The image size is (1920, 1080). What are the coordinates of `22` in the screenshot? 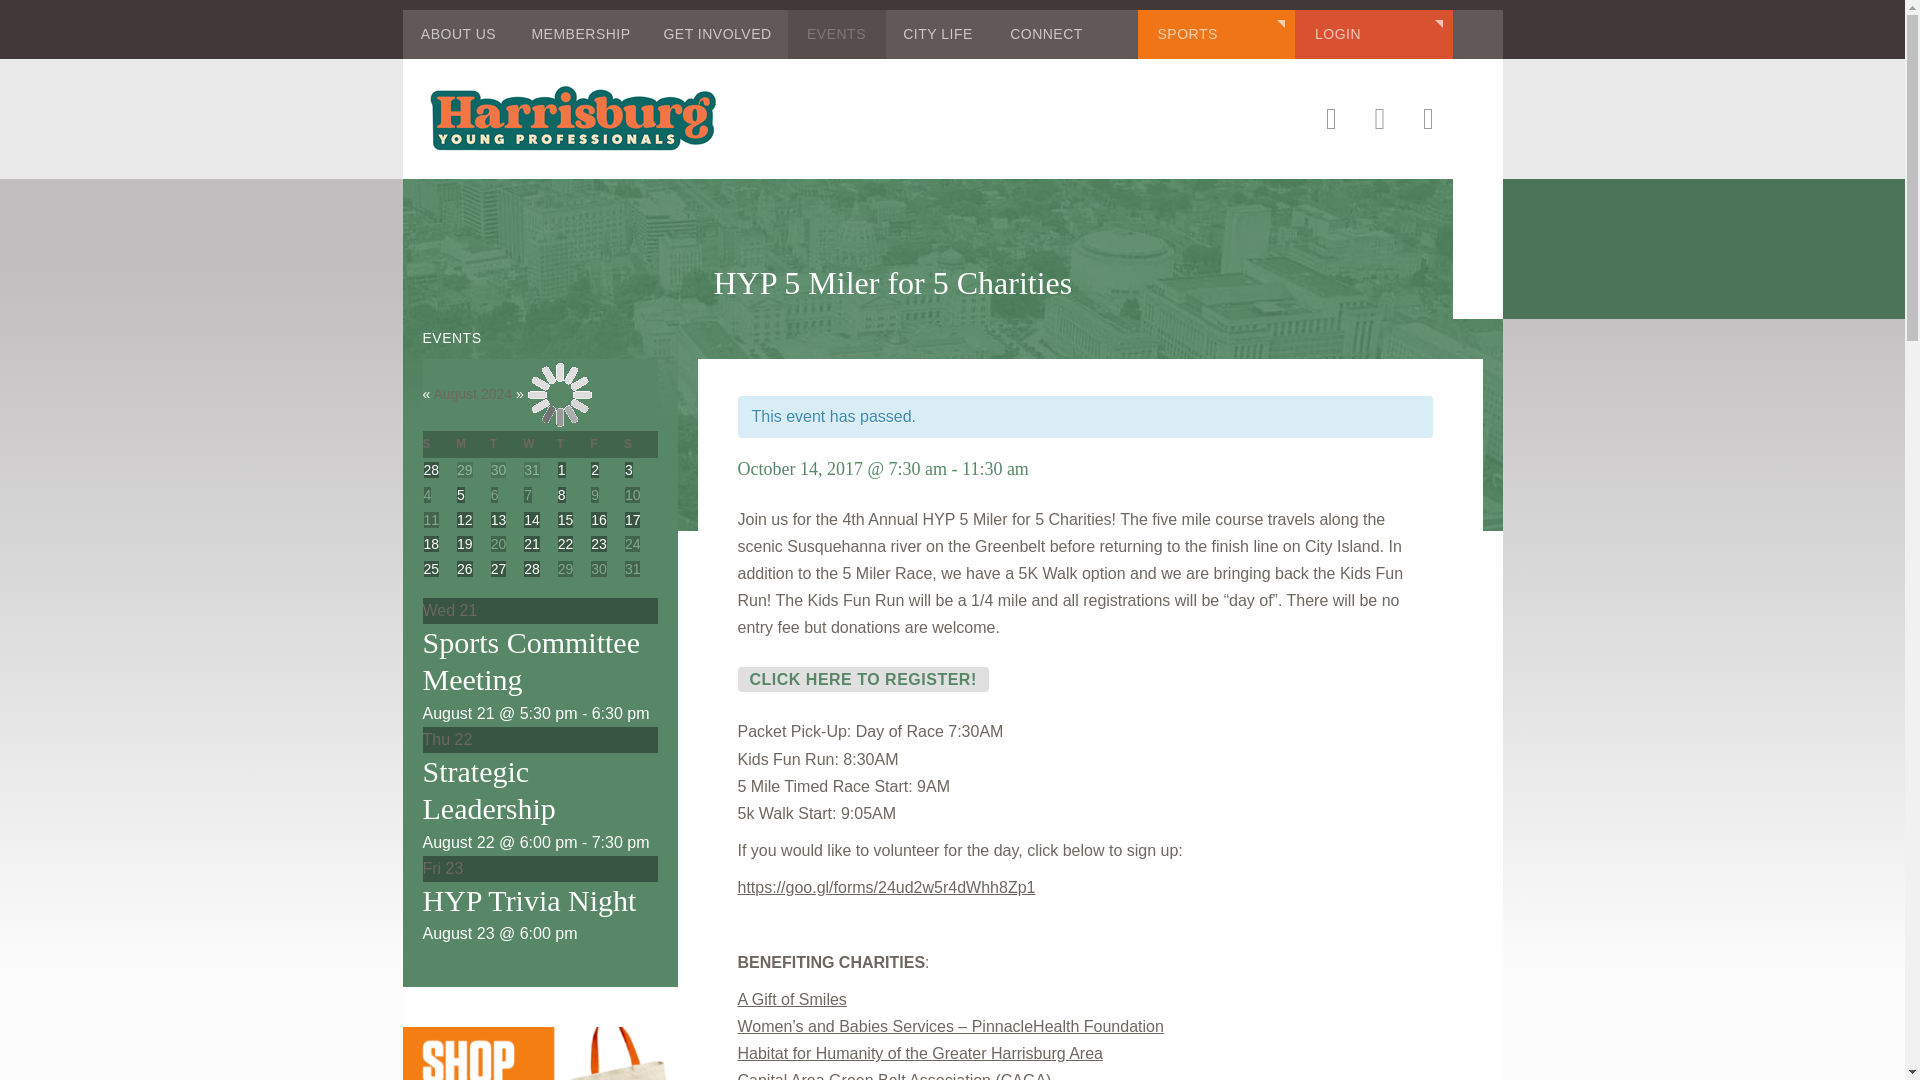 It's located at (566, 543).